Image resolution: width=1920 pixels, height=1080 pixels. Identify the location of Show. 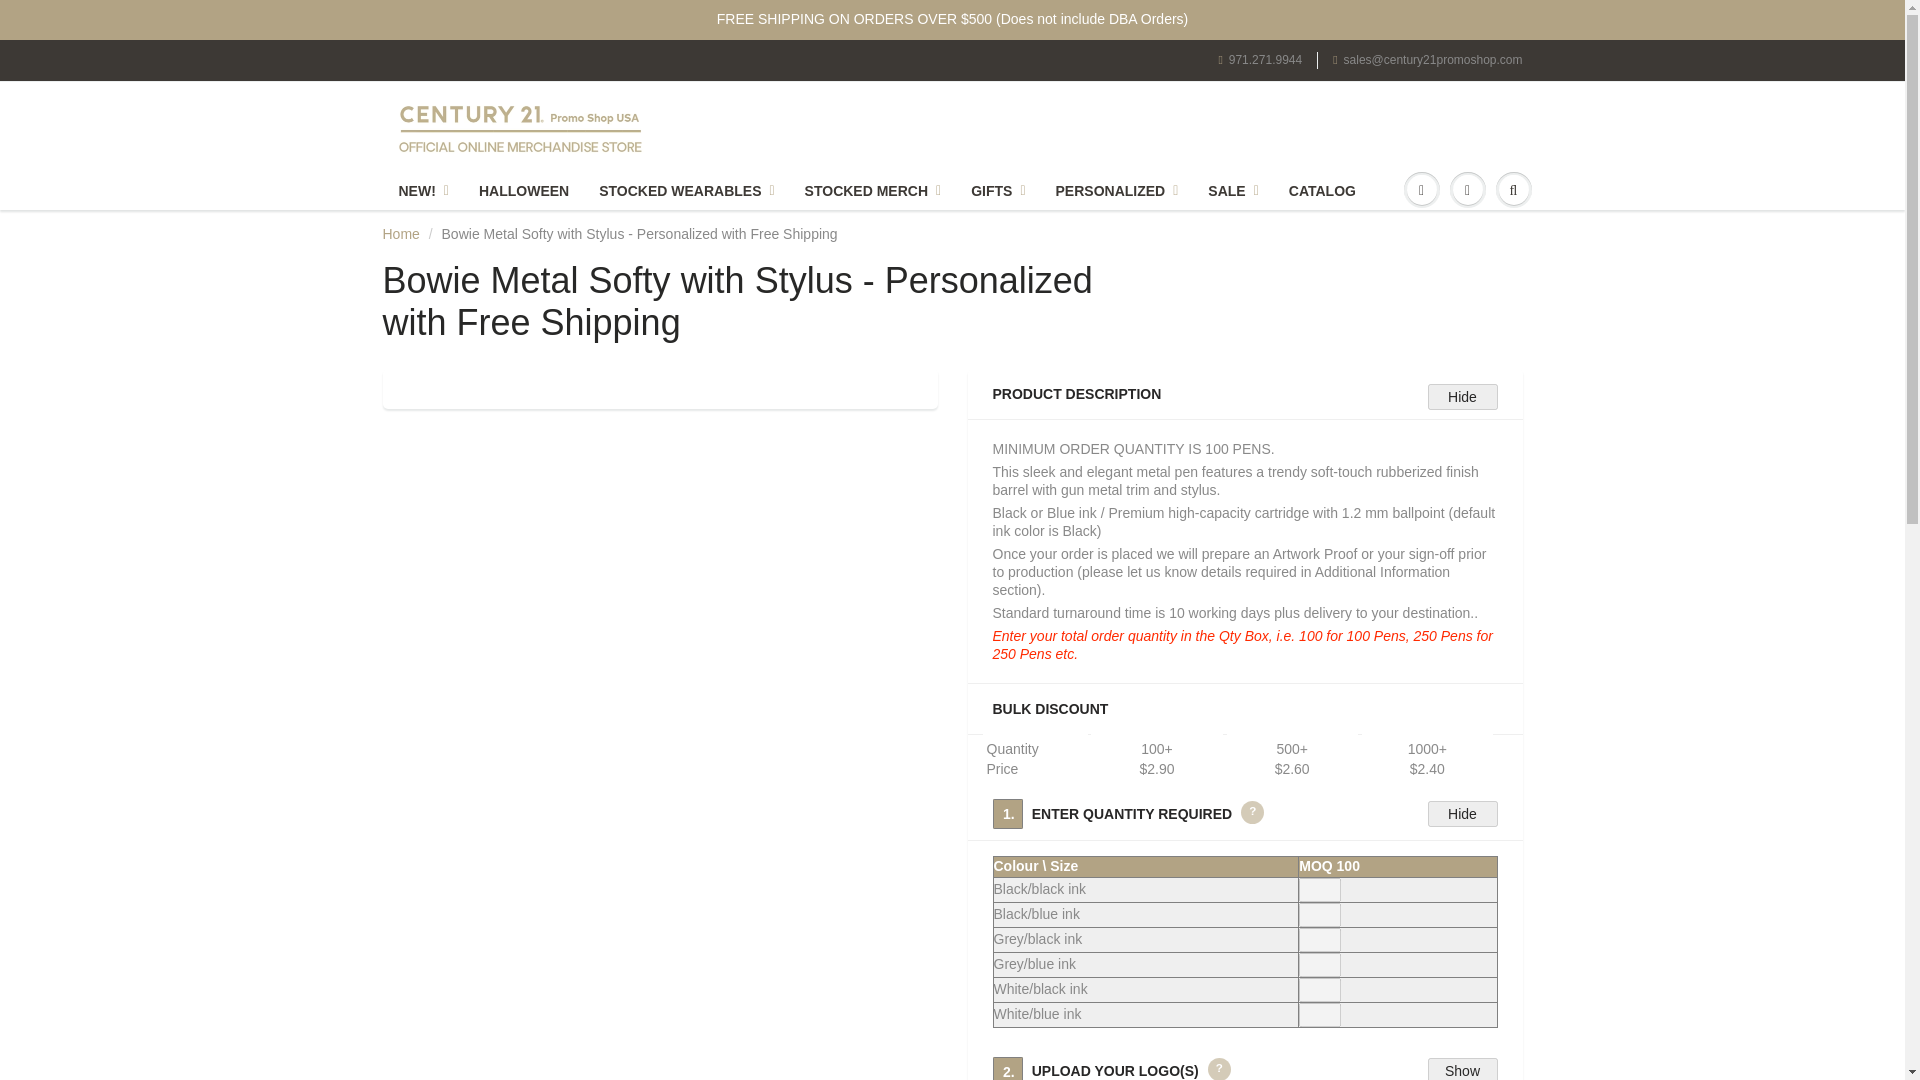
(1462, 1069).